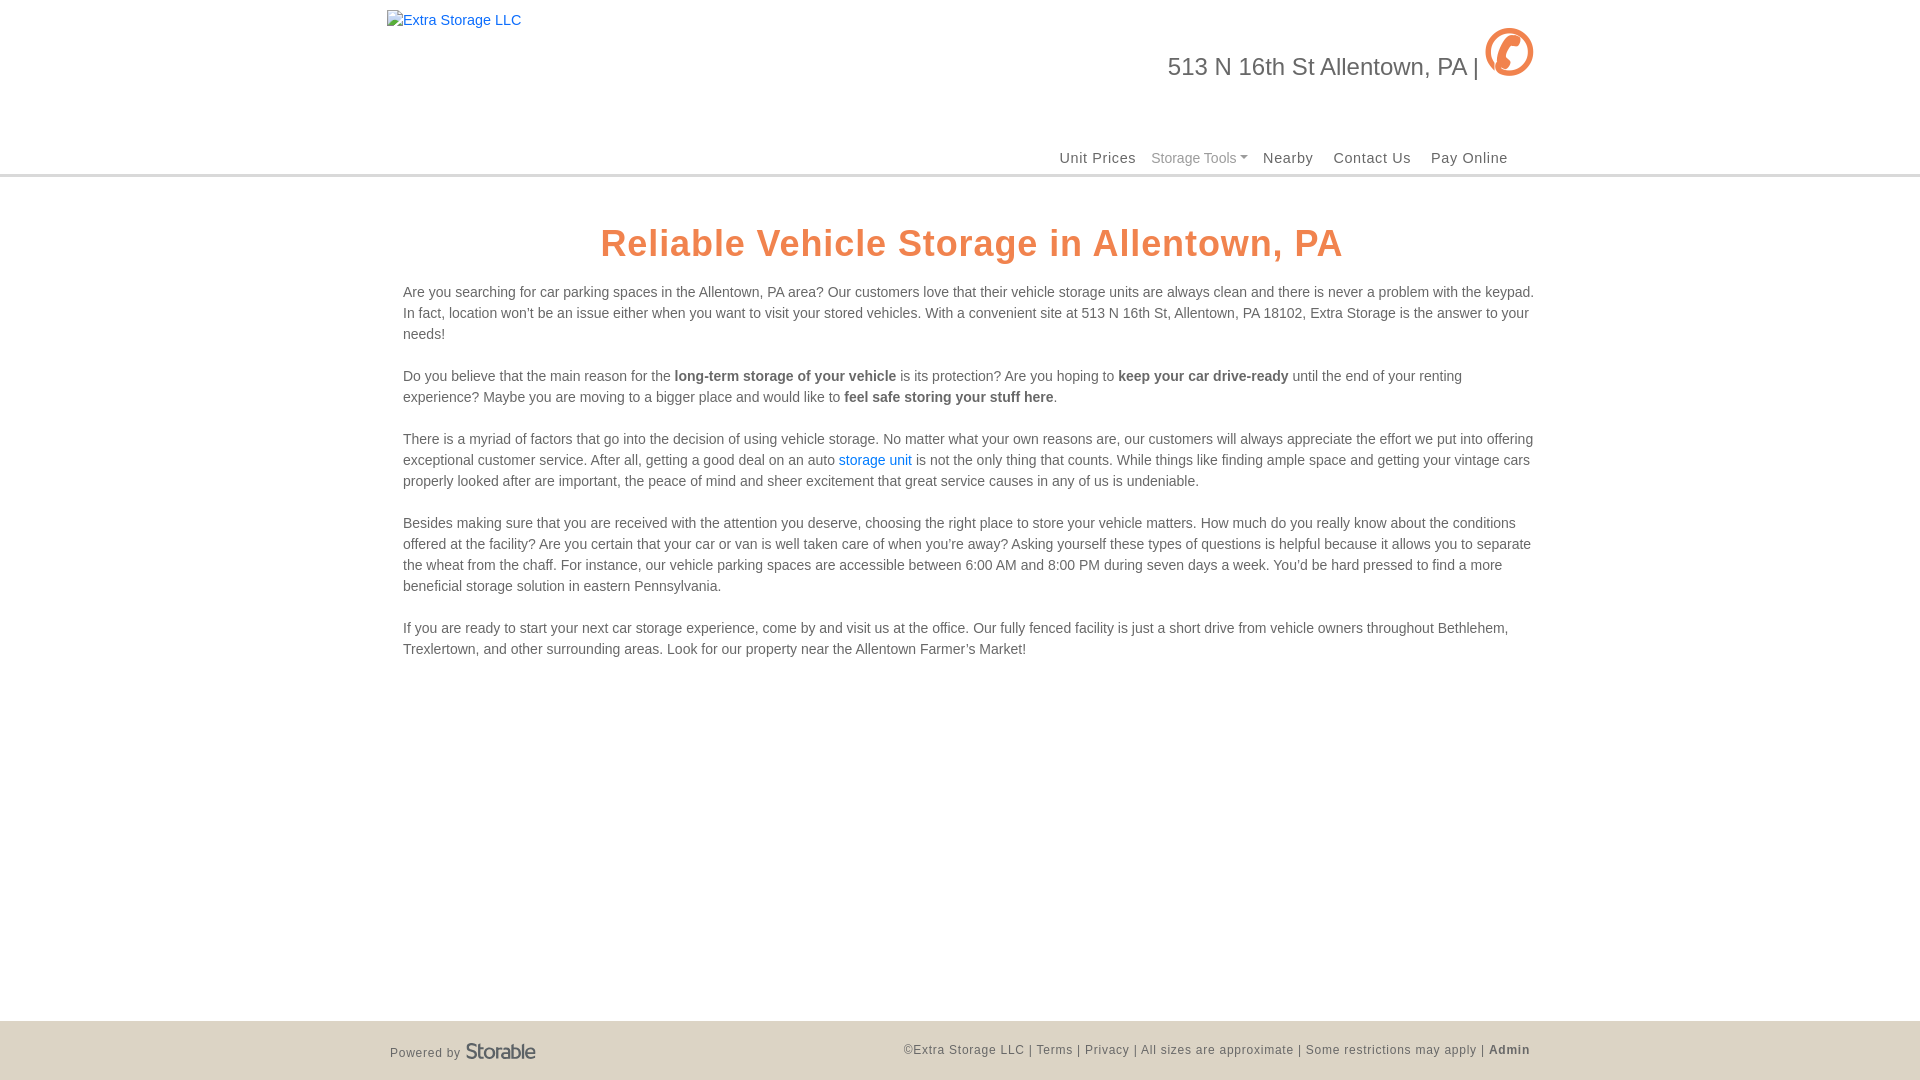 The width and height of the screenshot is (1920, 1080). What do you see at coordinates (876, 460) in the screenshot?
I see `storage unit` at bounding box center [876, 460].